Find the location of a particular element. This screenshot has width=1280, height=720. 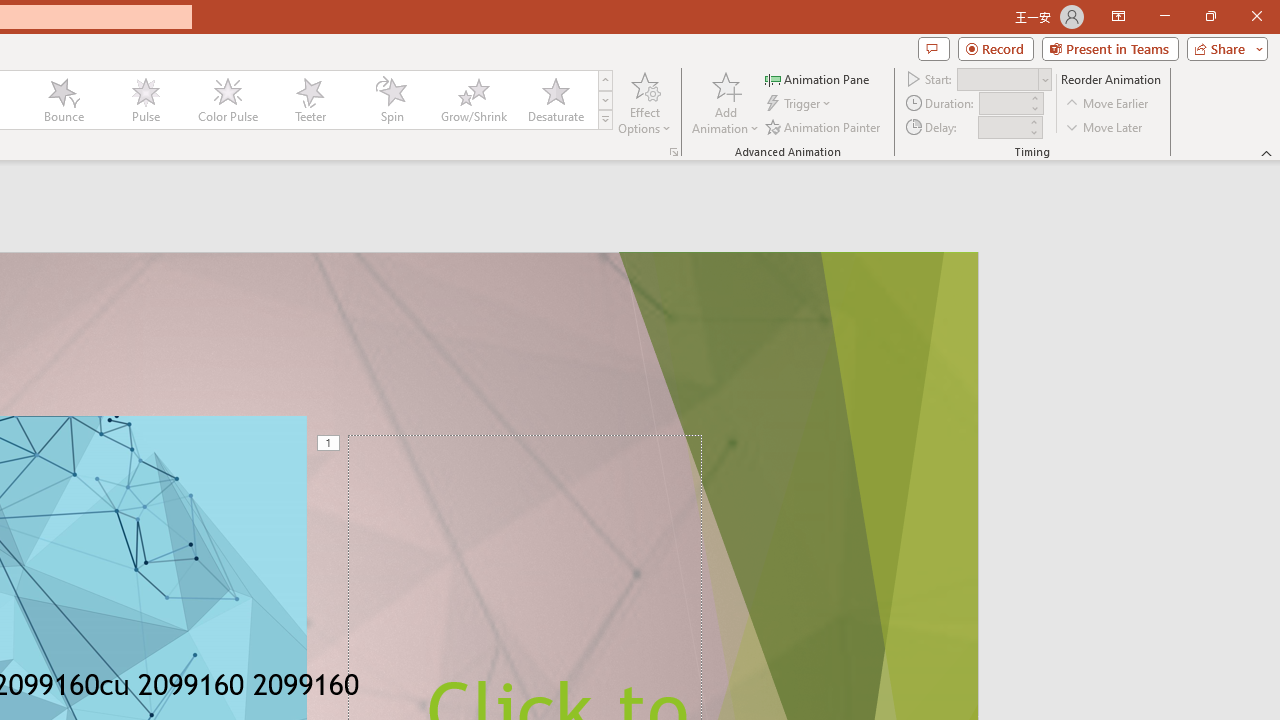

Move Earlier is located at coordinates (1108, 104).